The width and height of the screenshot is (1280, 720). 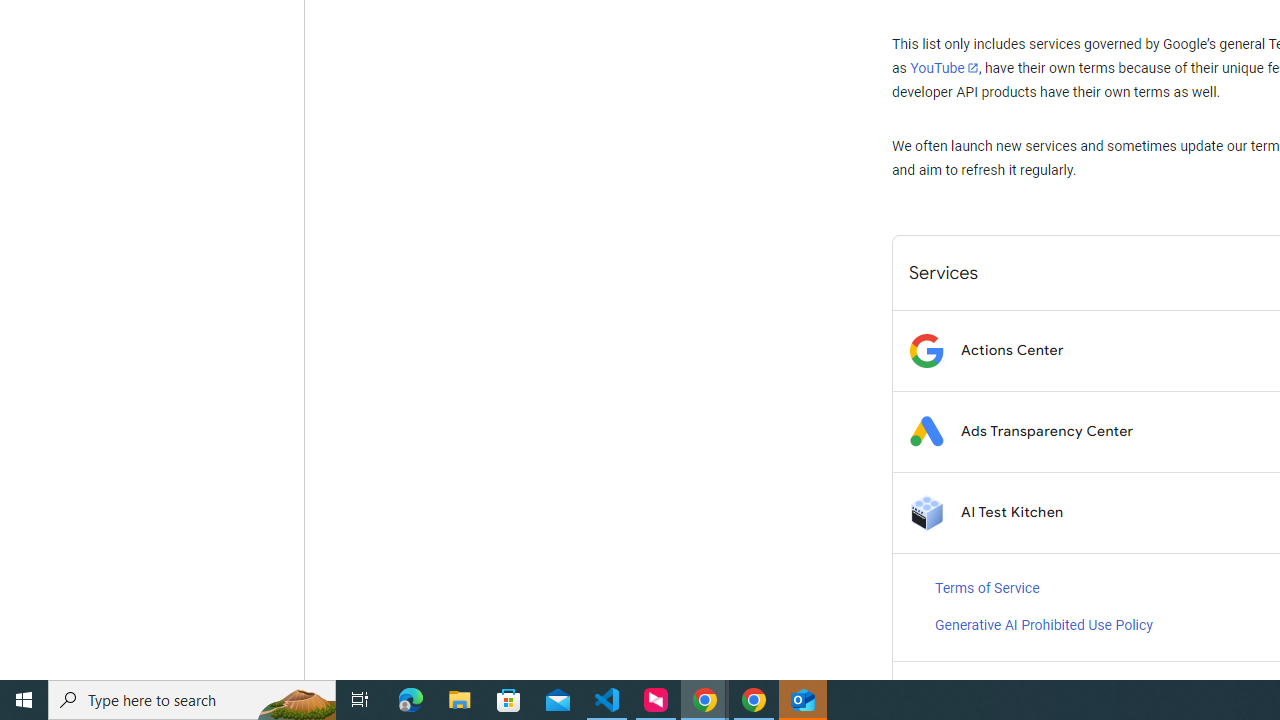 What do you see at coordinates (926, 432) in the screenshot?
I see `Logo for Ads Transparency Center` at bounding box center [926, 432].